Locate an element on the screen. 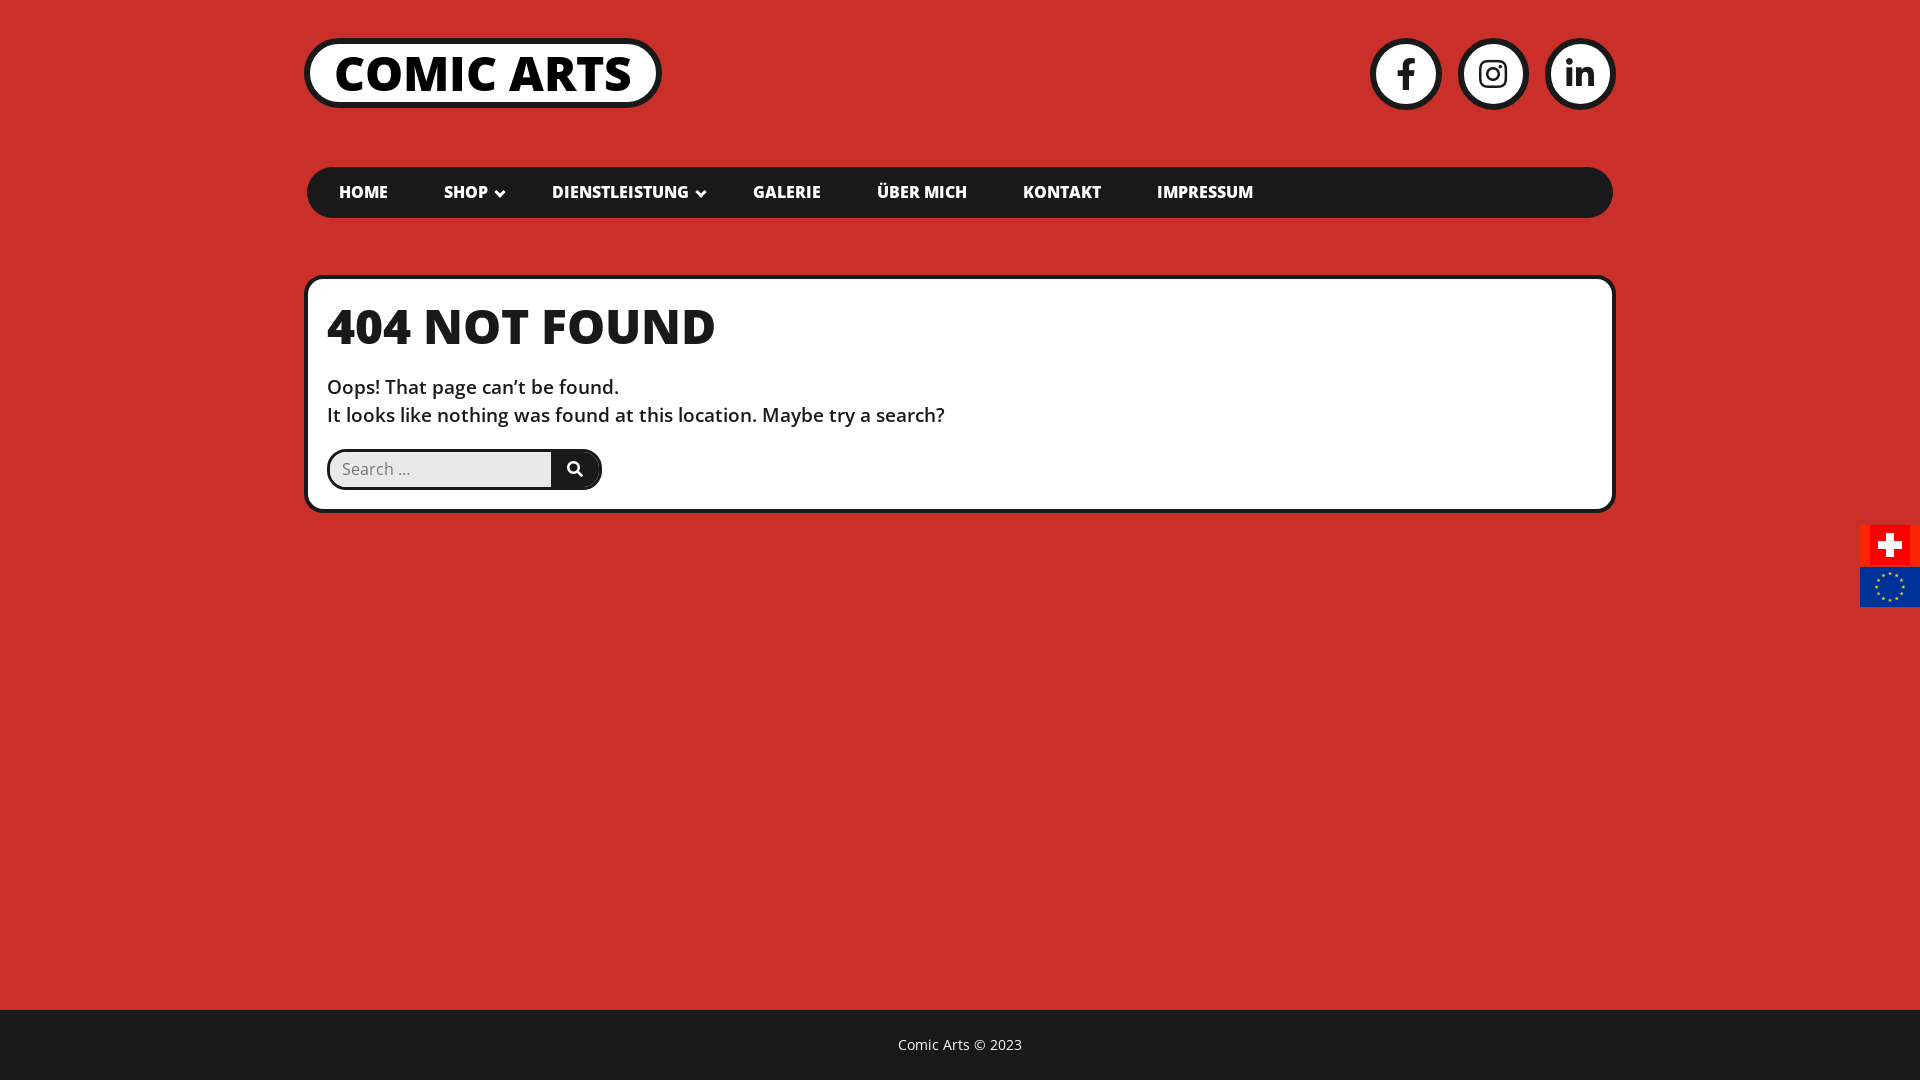 This screenshot has height=1080, width=1920. Facebook is located at coordinates (1406, 74).